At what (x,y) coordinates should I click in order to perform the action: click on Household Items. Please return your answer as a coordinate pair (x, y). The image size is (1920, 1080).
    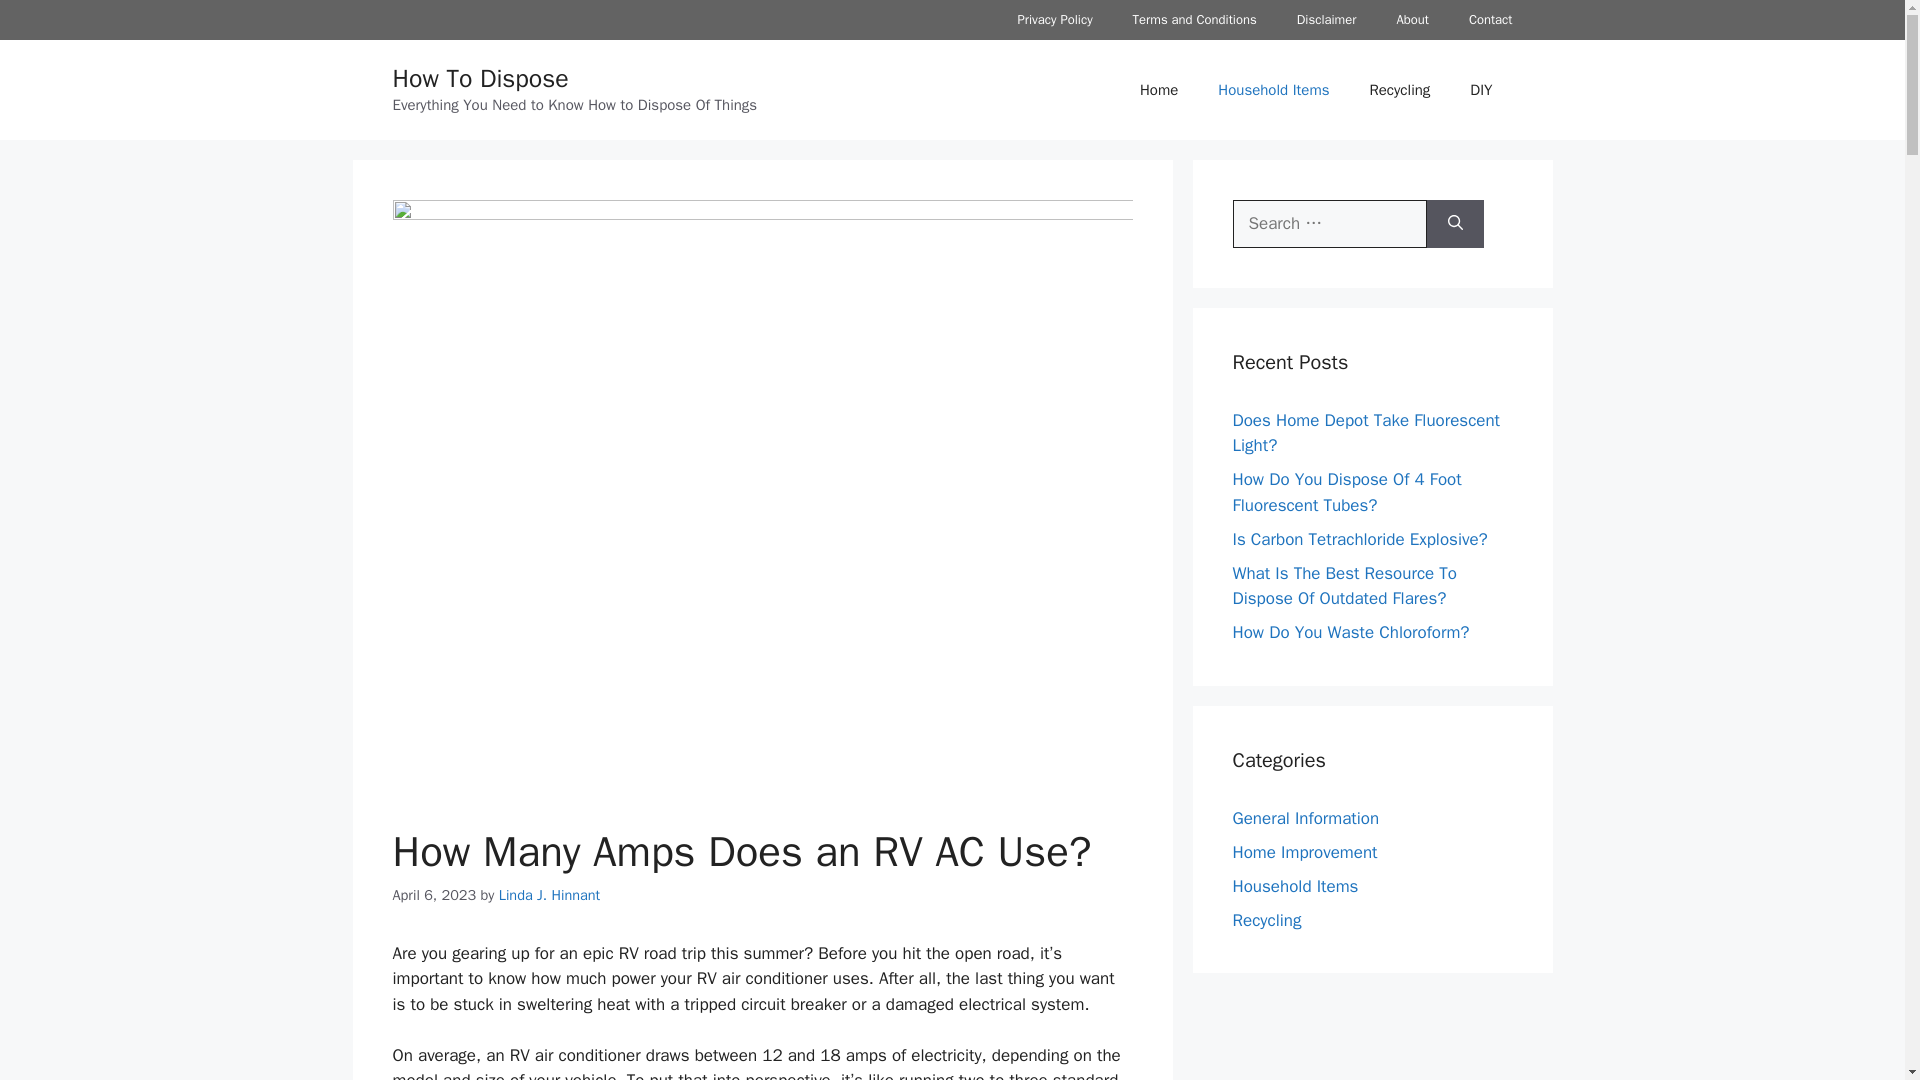
    Looking at the image, I should click on (1294, 886).